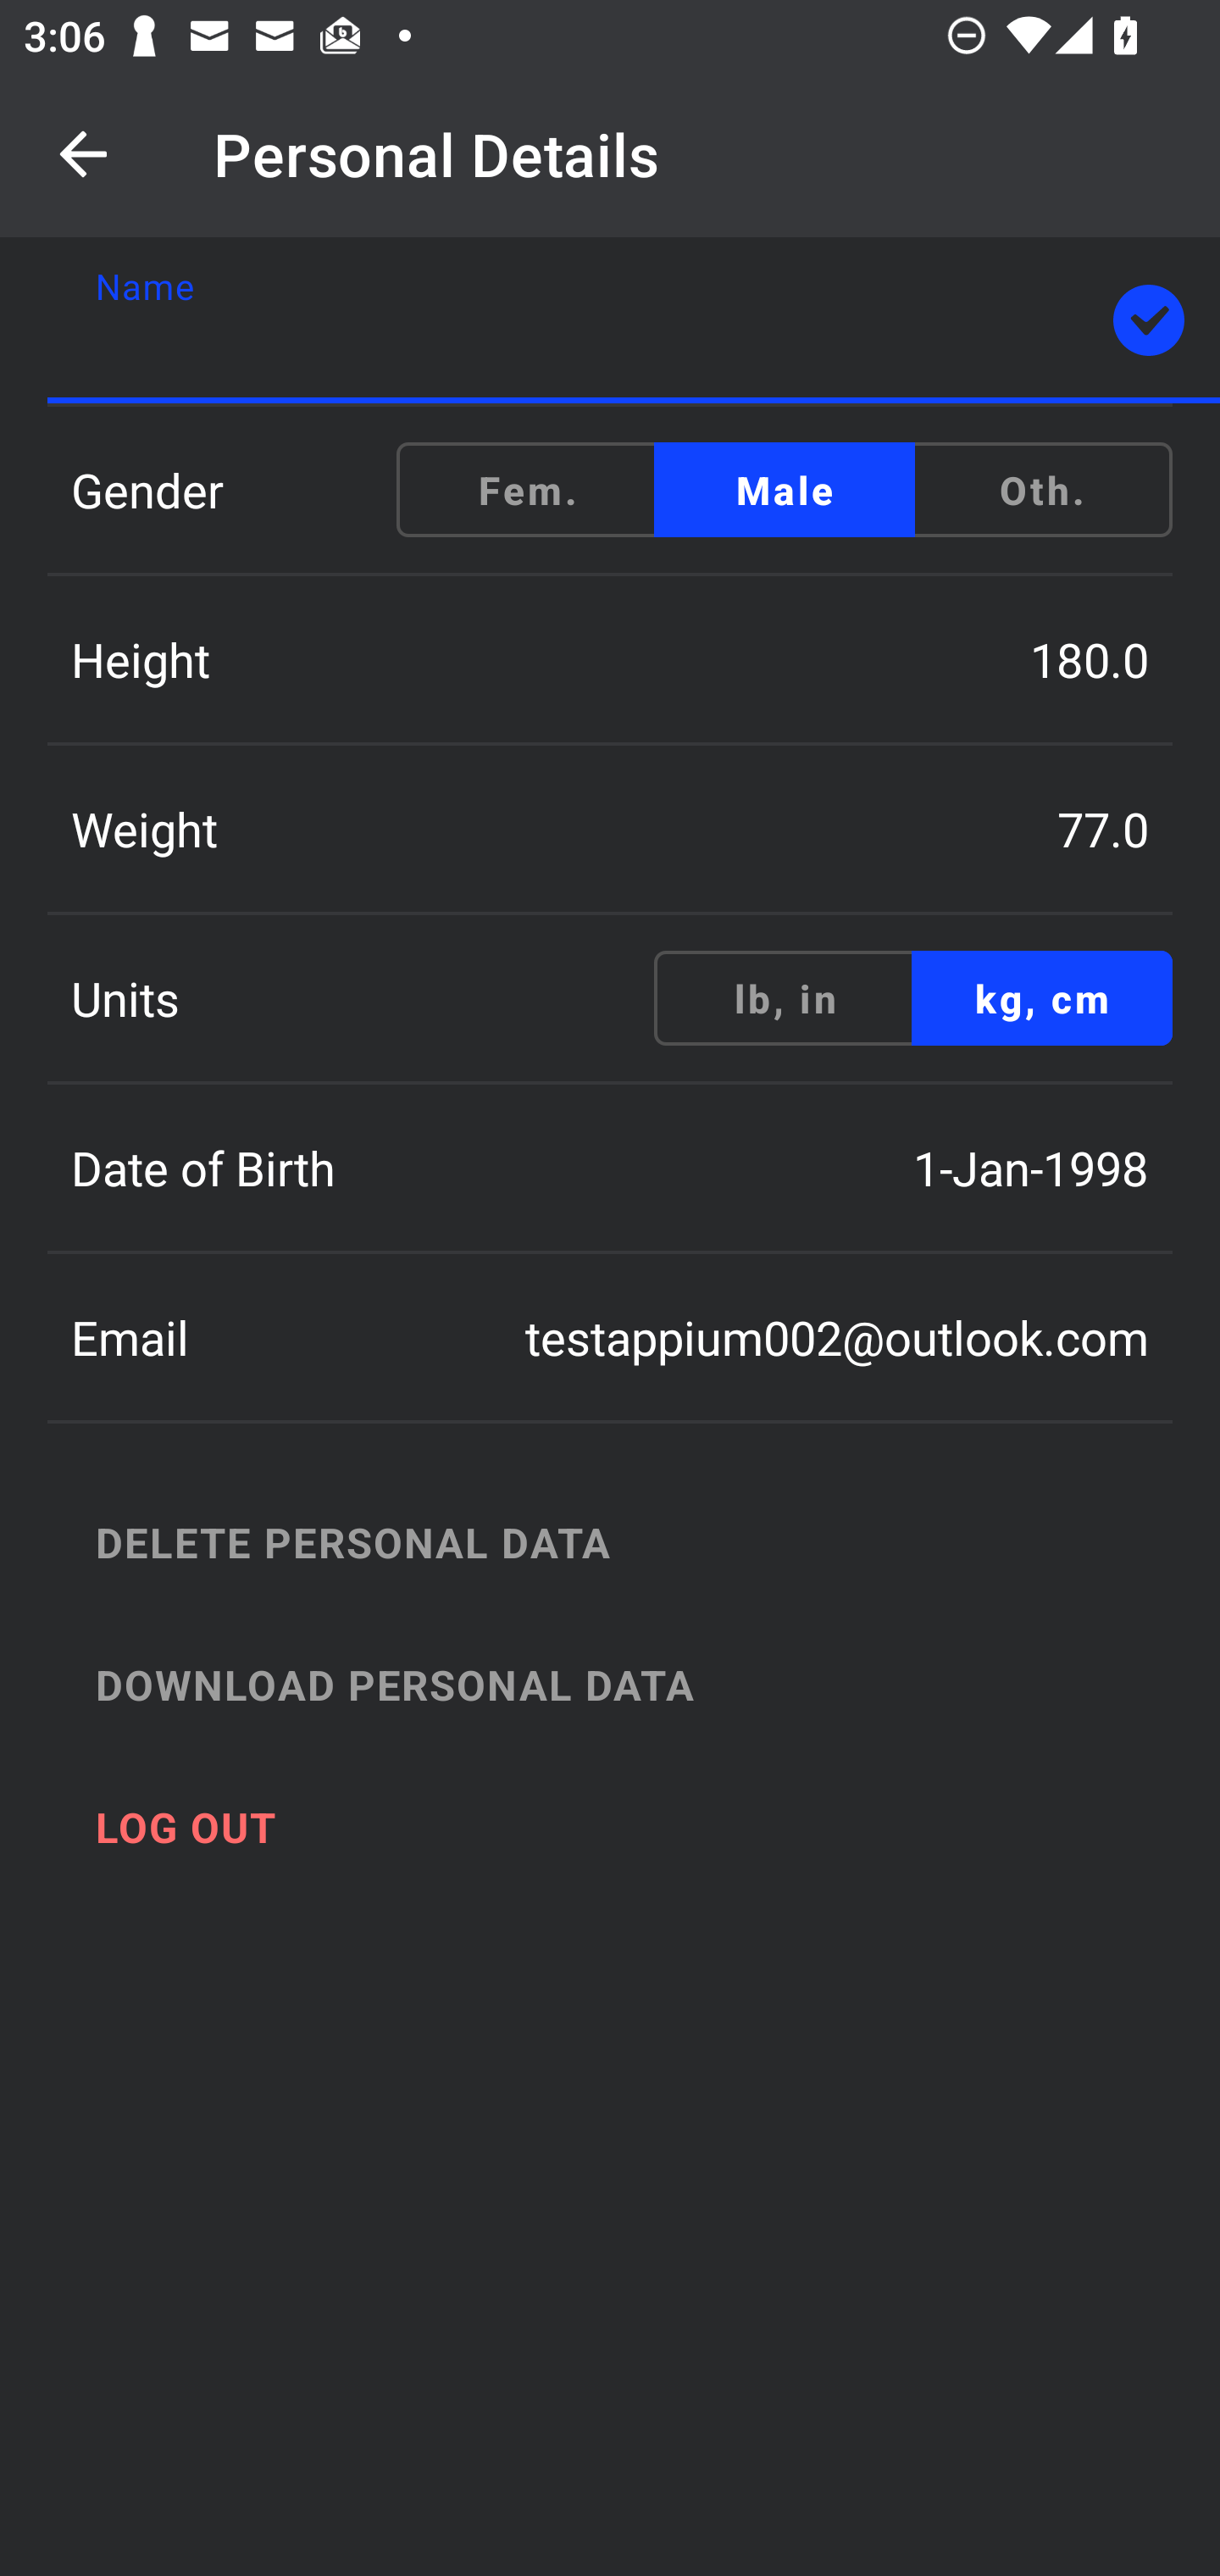 This screenshot has width=1220, height=2576. I want to click on Weight 77.0, so click(610, 828).